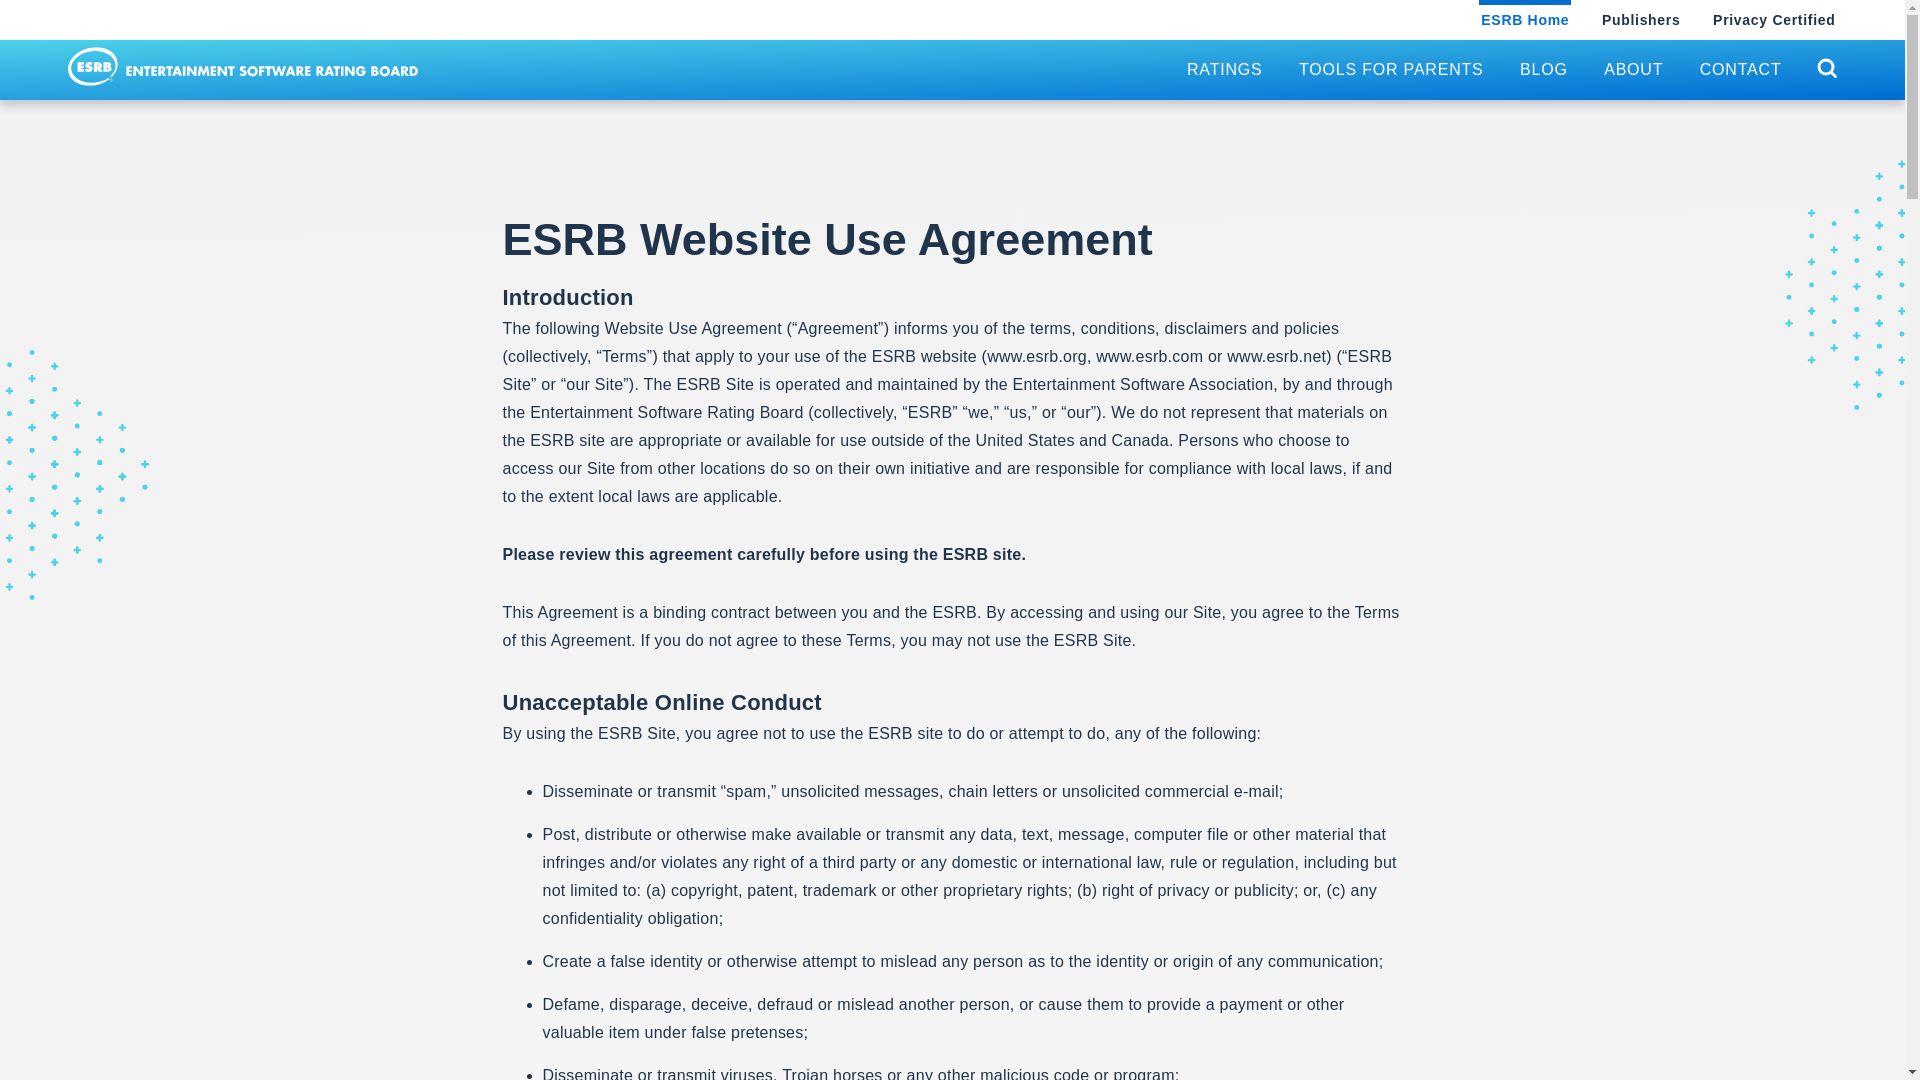 This screenshot has height=1080, width=1920. Describe the element at coordinates (1390, 70) in the screenshot. I see `TOOLS FOR PARENTS` at that location.